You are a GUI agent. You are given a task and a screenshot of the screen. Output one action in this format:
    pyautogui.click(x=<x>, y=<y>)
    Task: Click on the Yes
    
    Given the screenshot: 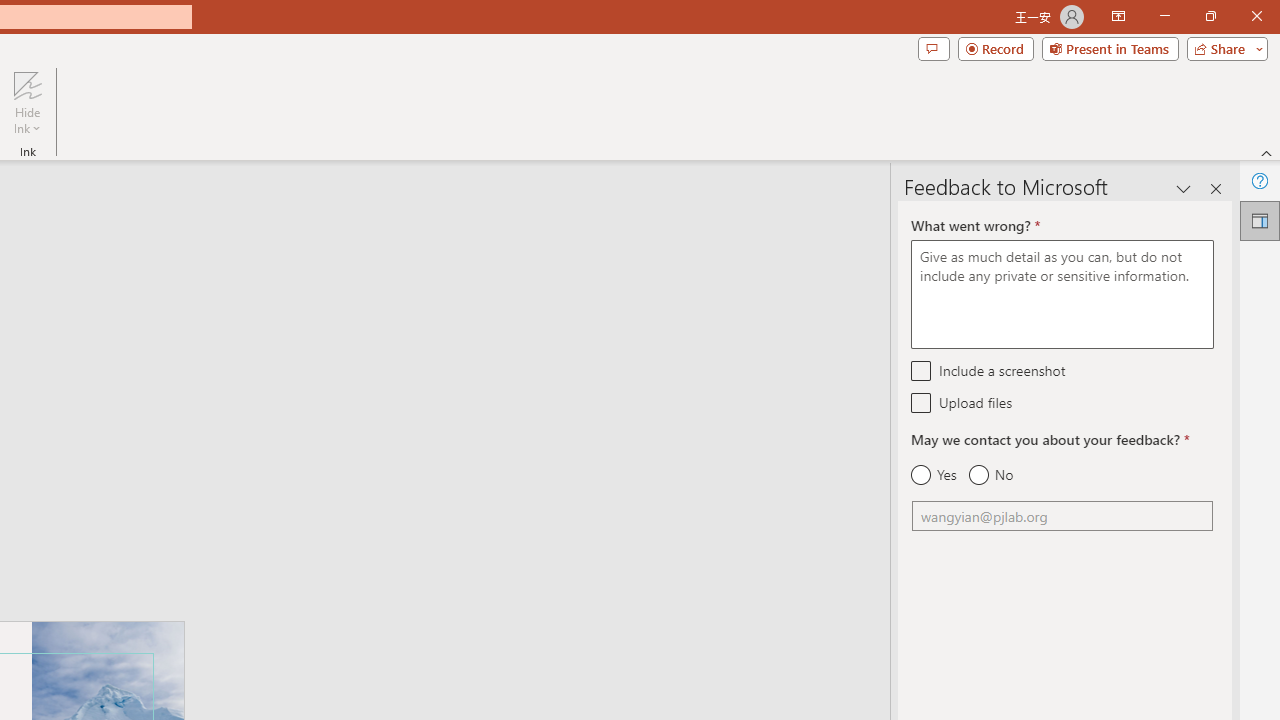 What is the action you would take?
    pyautogui.click(x=934, y=475)
    